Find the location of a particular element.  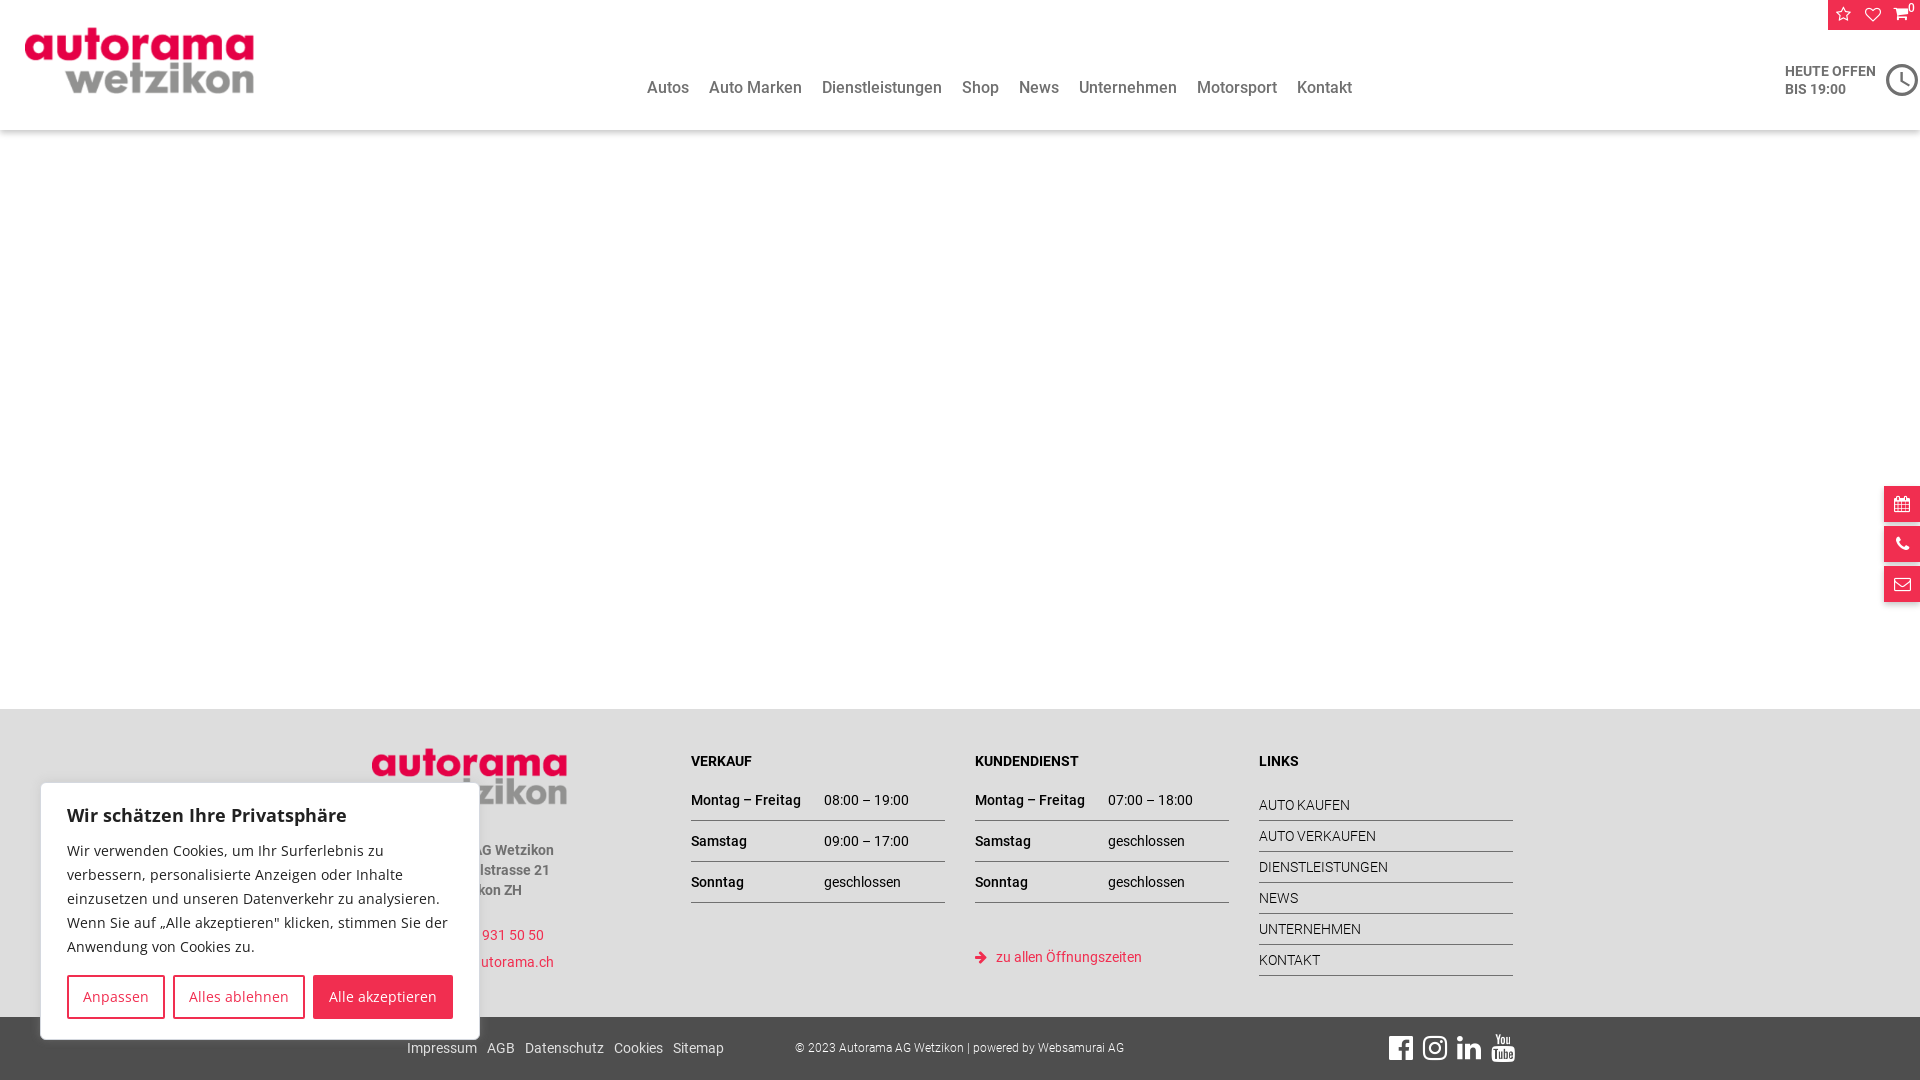

HEUTE OFFEN
BIS 19:00 is located at coordinates (1852, 80).